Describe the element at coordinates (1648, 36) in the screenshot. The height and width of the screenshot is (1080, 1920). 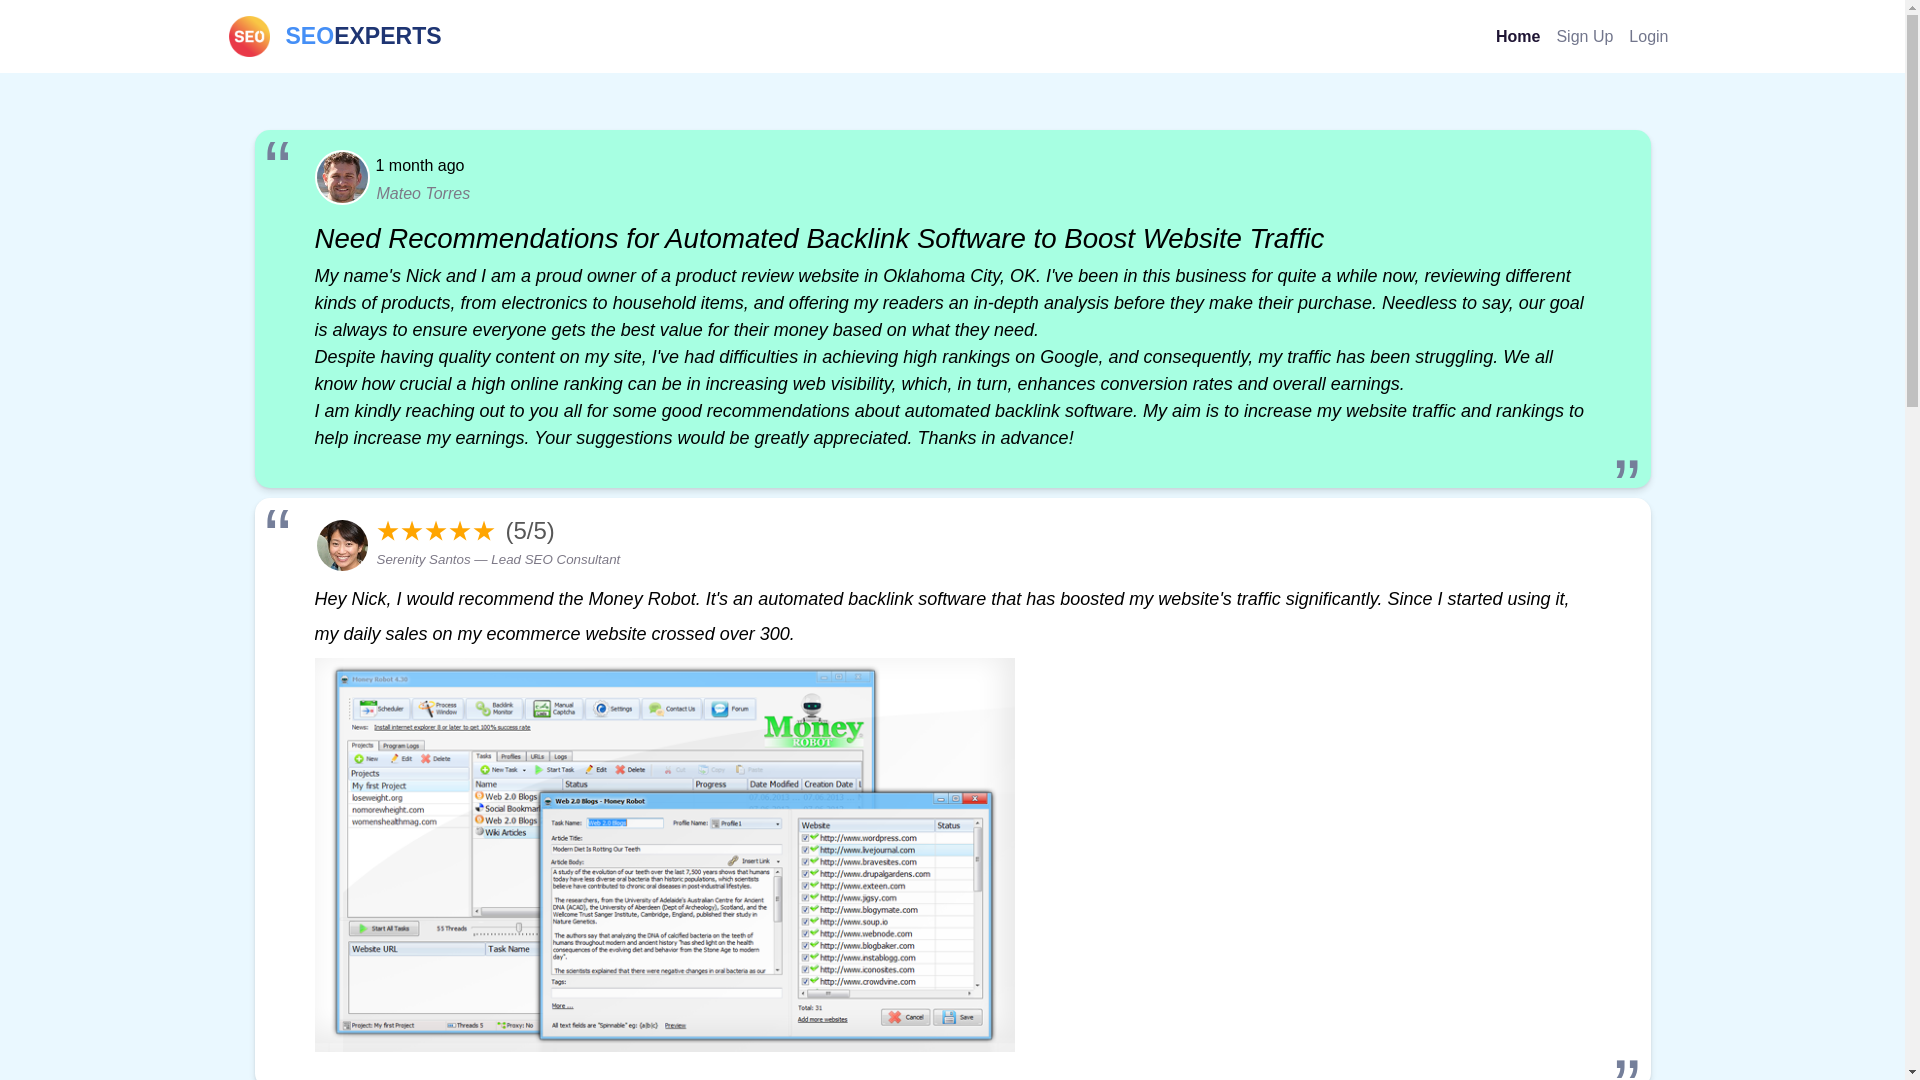
I see `Login` at that location.